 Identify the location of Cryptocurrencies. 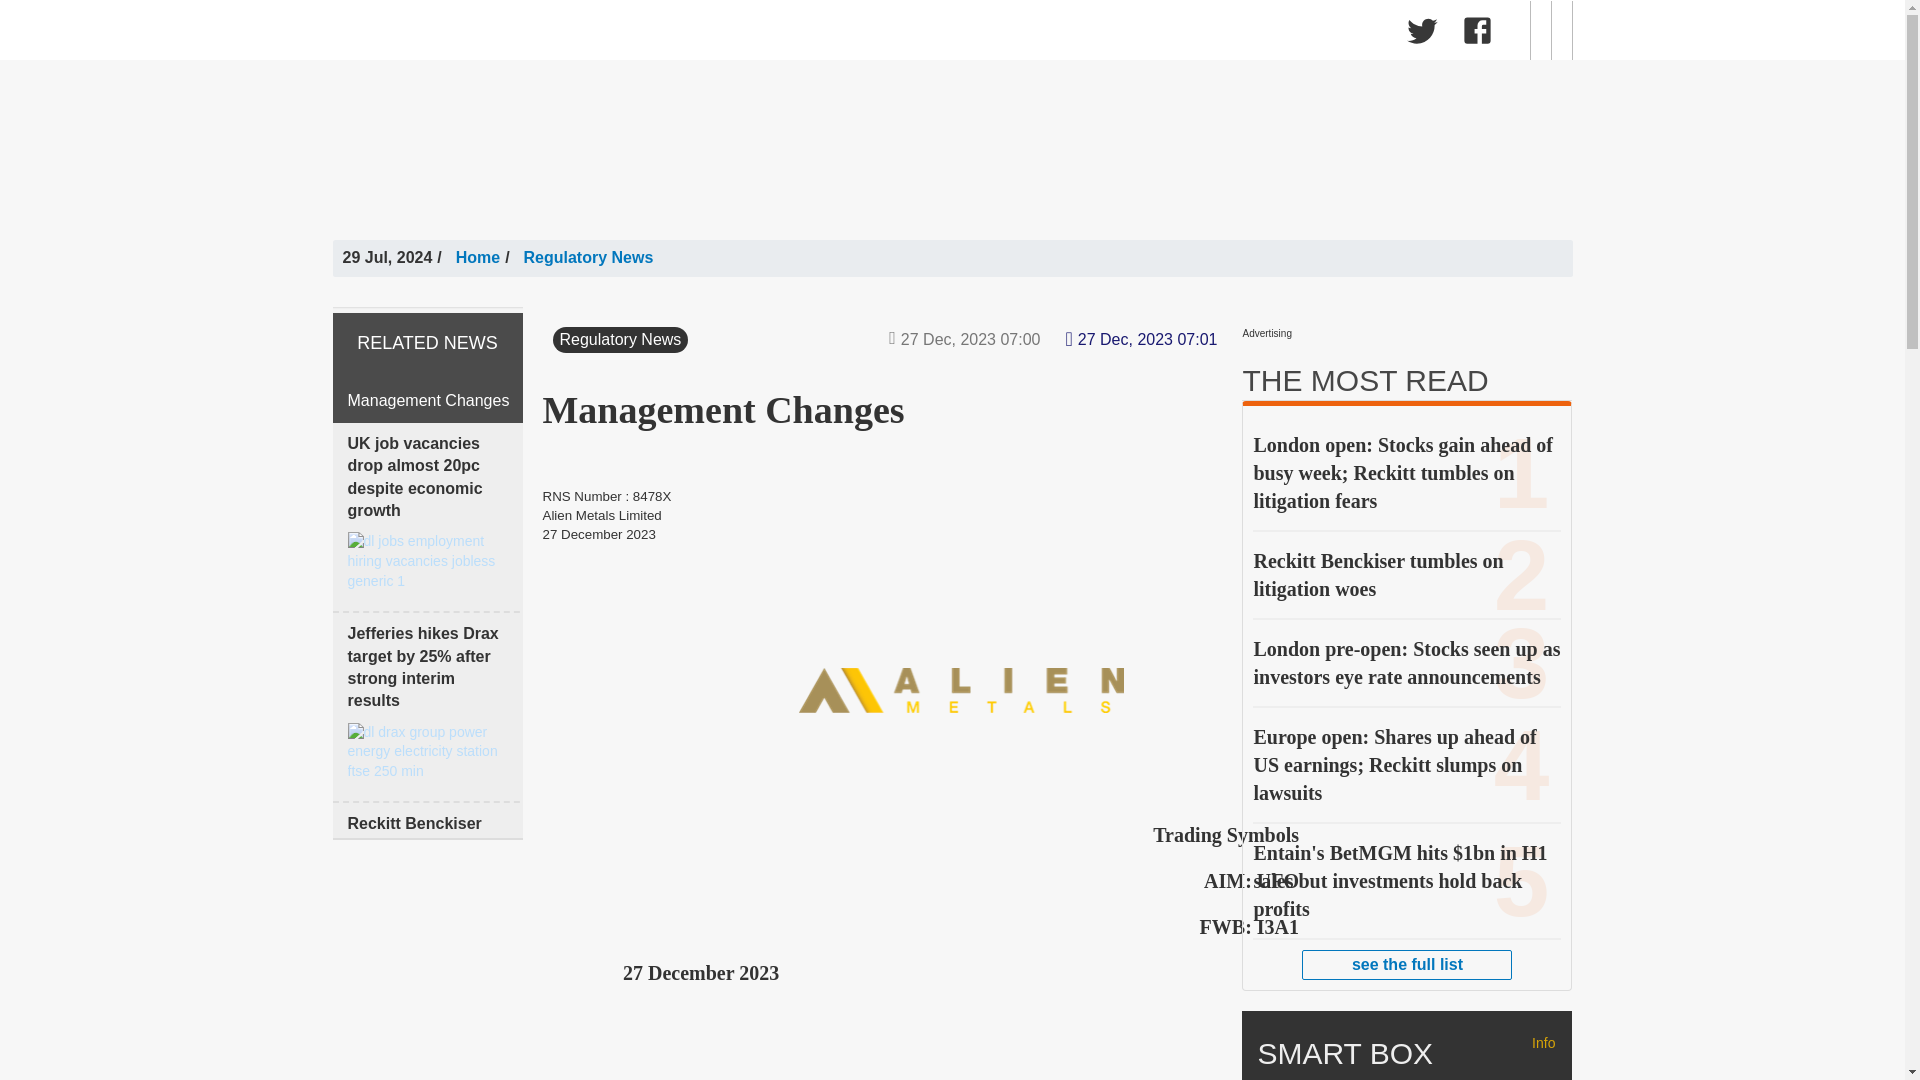
(836, 34).